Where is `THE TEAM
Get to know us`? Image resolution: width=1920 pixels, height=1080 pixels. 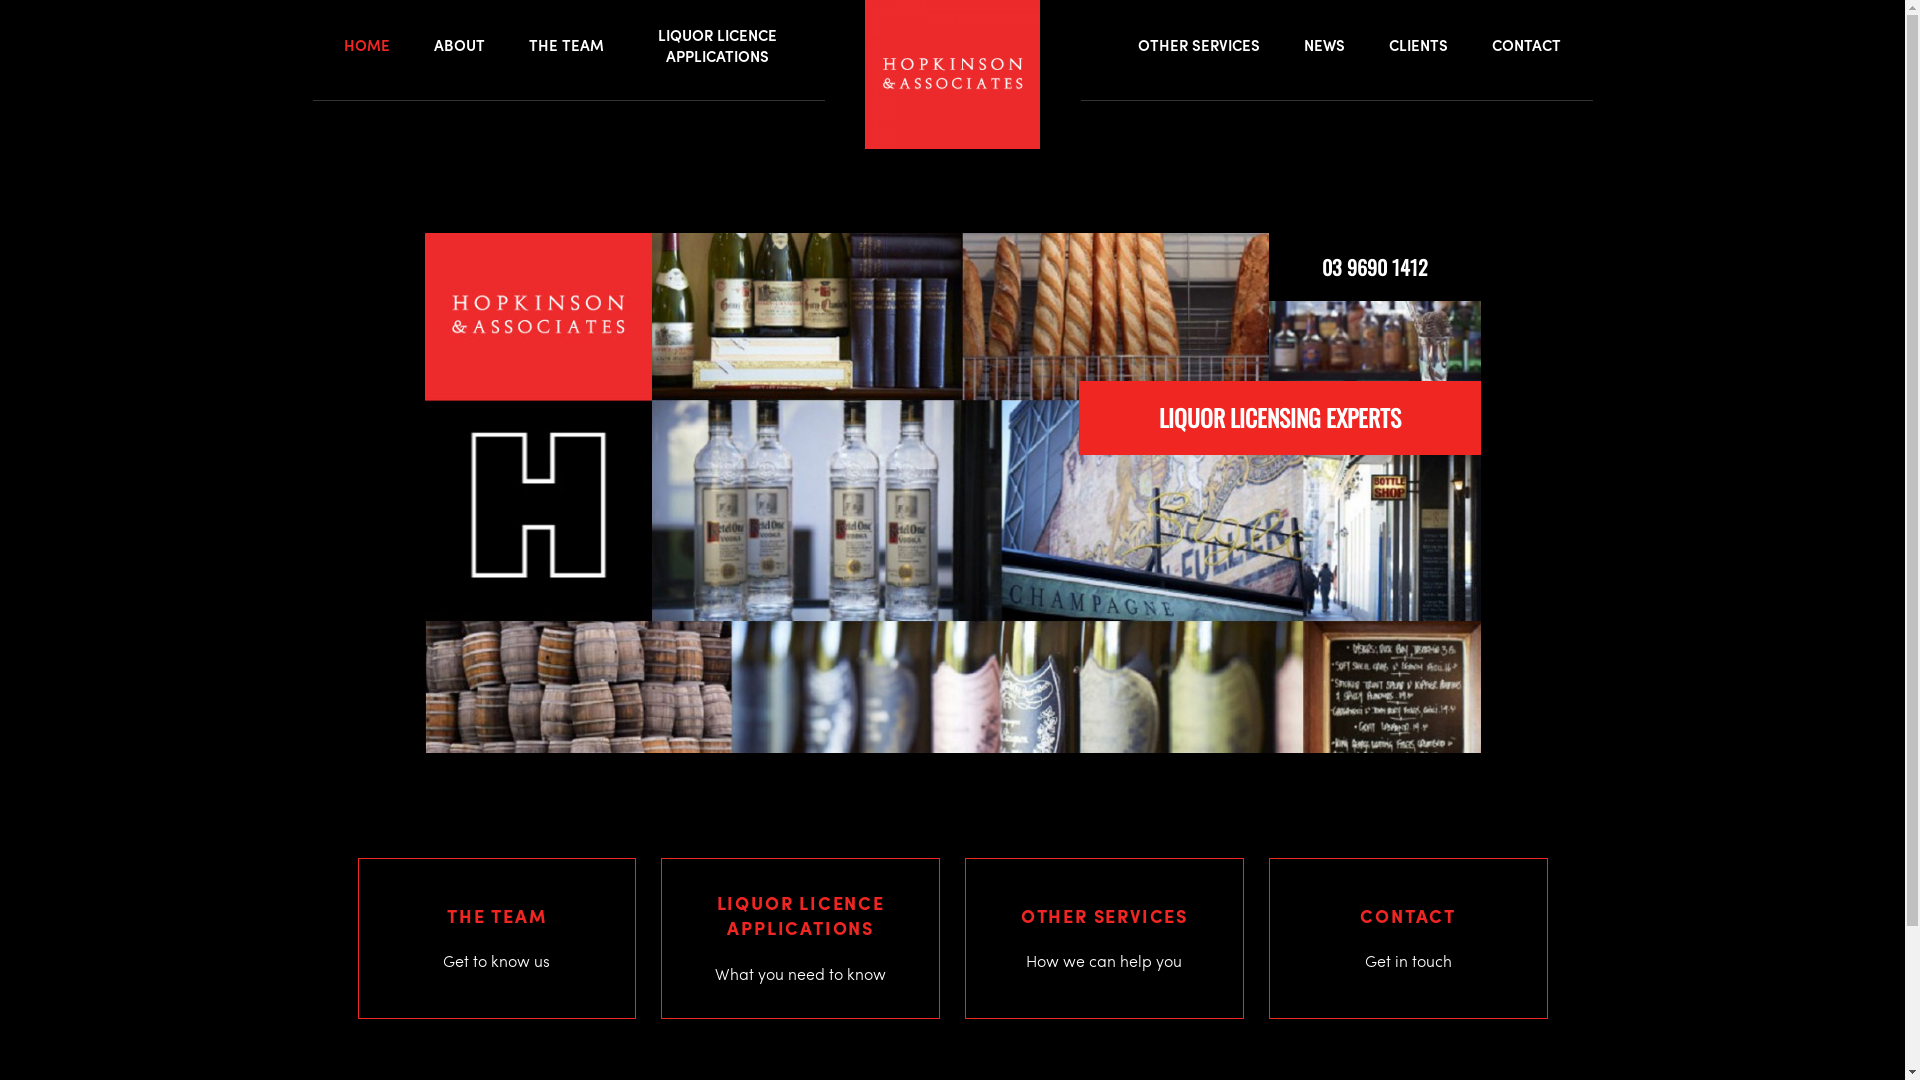
THE TEAM
Get to know us is located at coordinates (496, 938).